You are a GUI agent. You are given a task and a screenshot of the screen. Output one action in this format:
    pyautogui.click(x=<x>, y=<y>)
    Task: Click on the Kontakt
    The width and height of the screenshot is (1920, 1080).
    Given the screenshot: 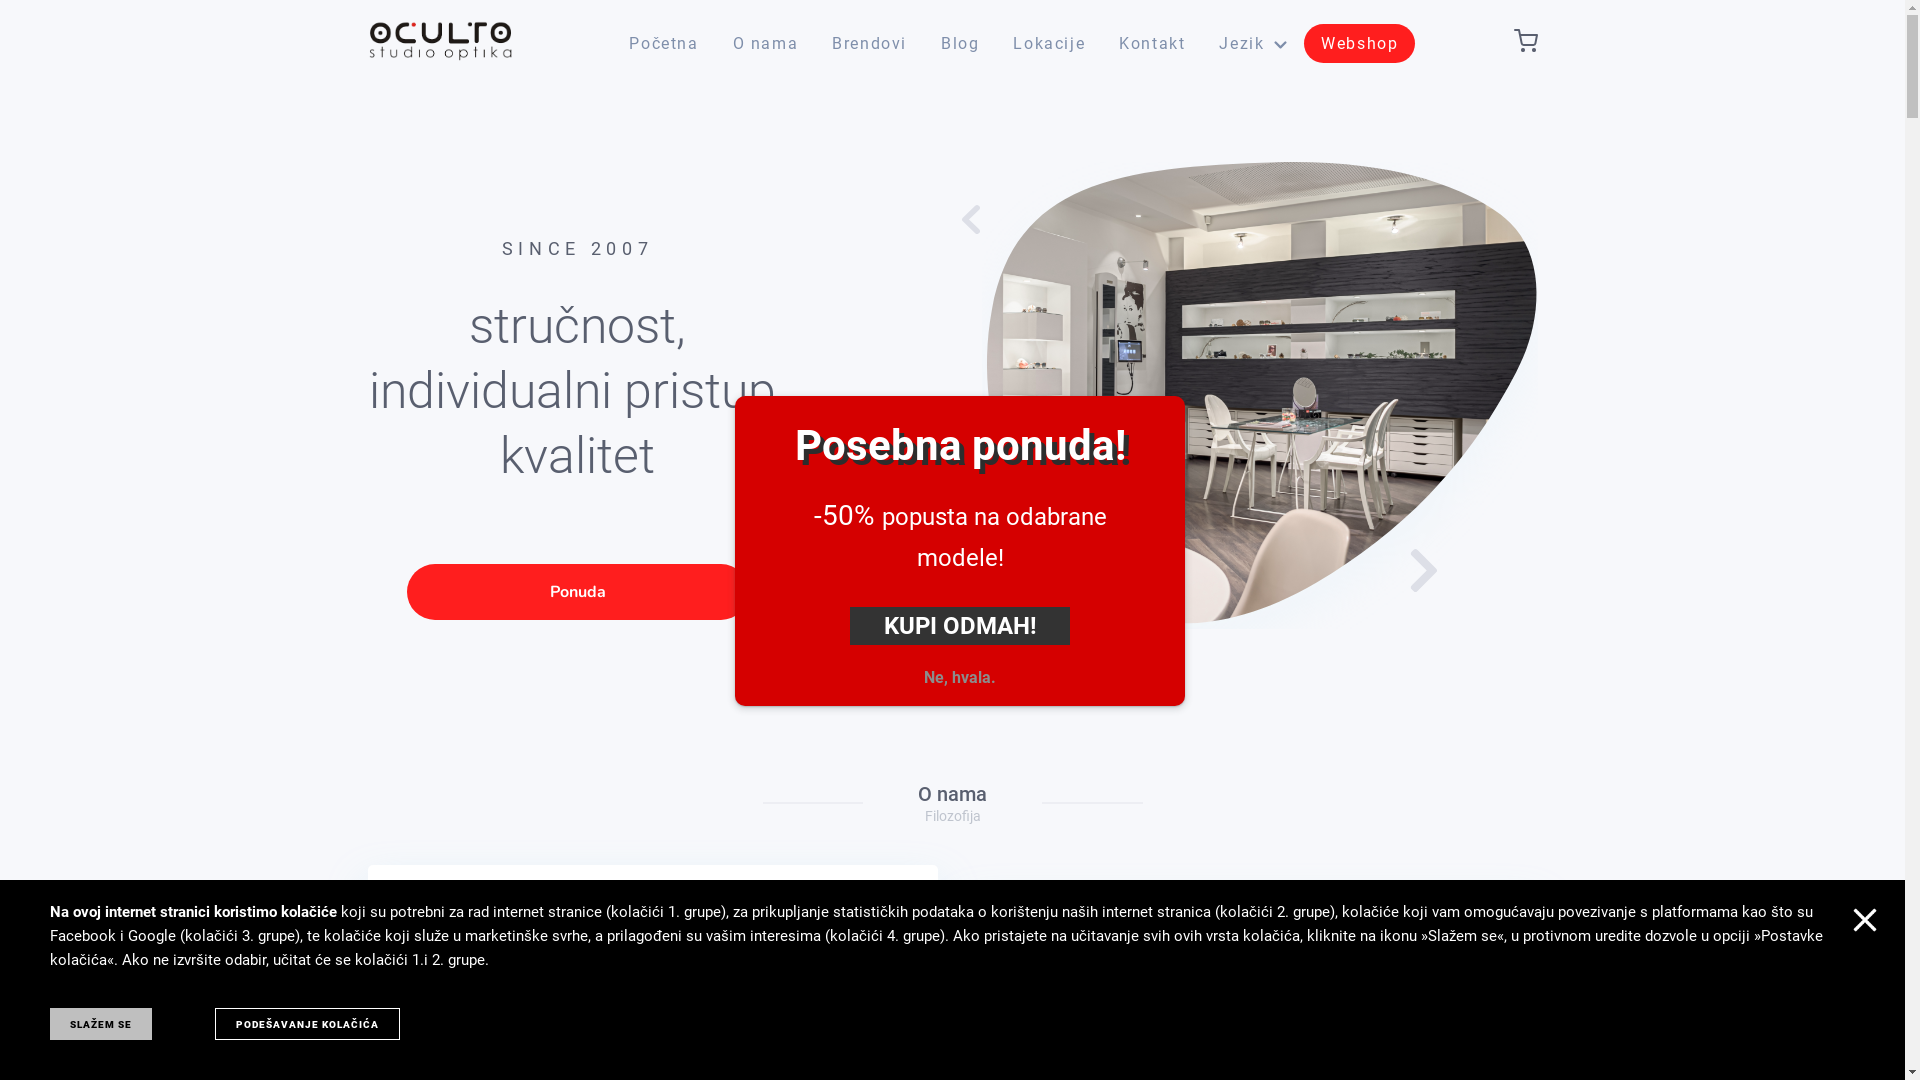 What is the action you would take?
    pyautogui.click(x=1152, y=44)
    